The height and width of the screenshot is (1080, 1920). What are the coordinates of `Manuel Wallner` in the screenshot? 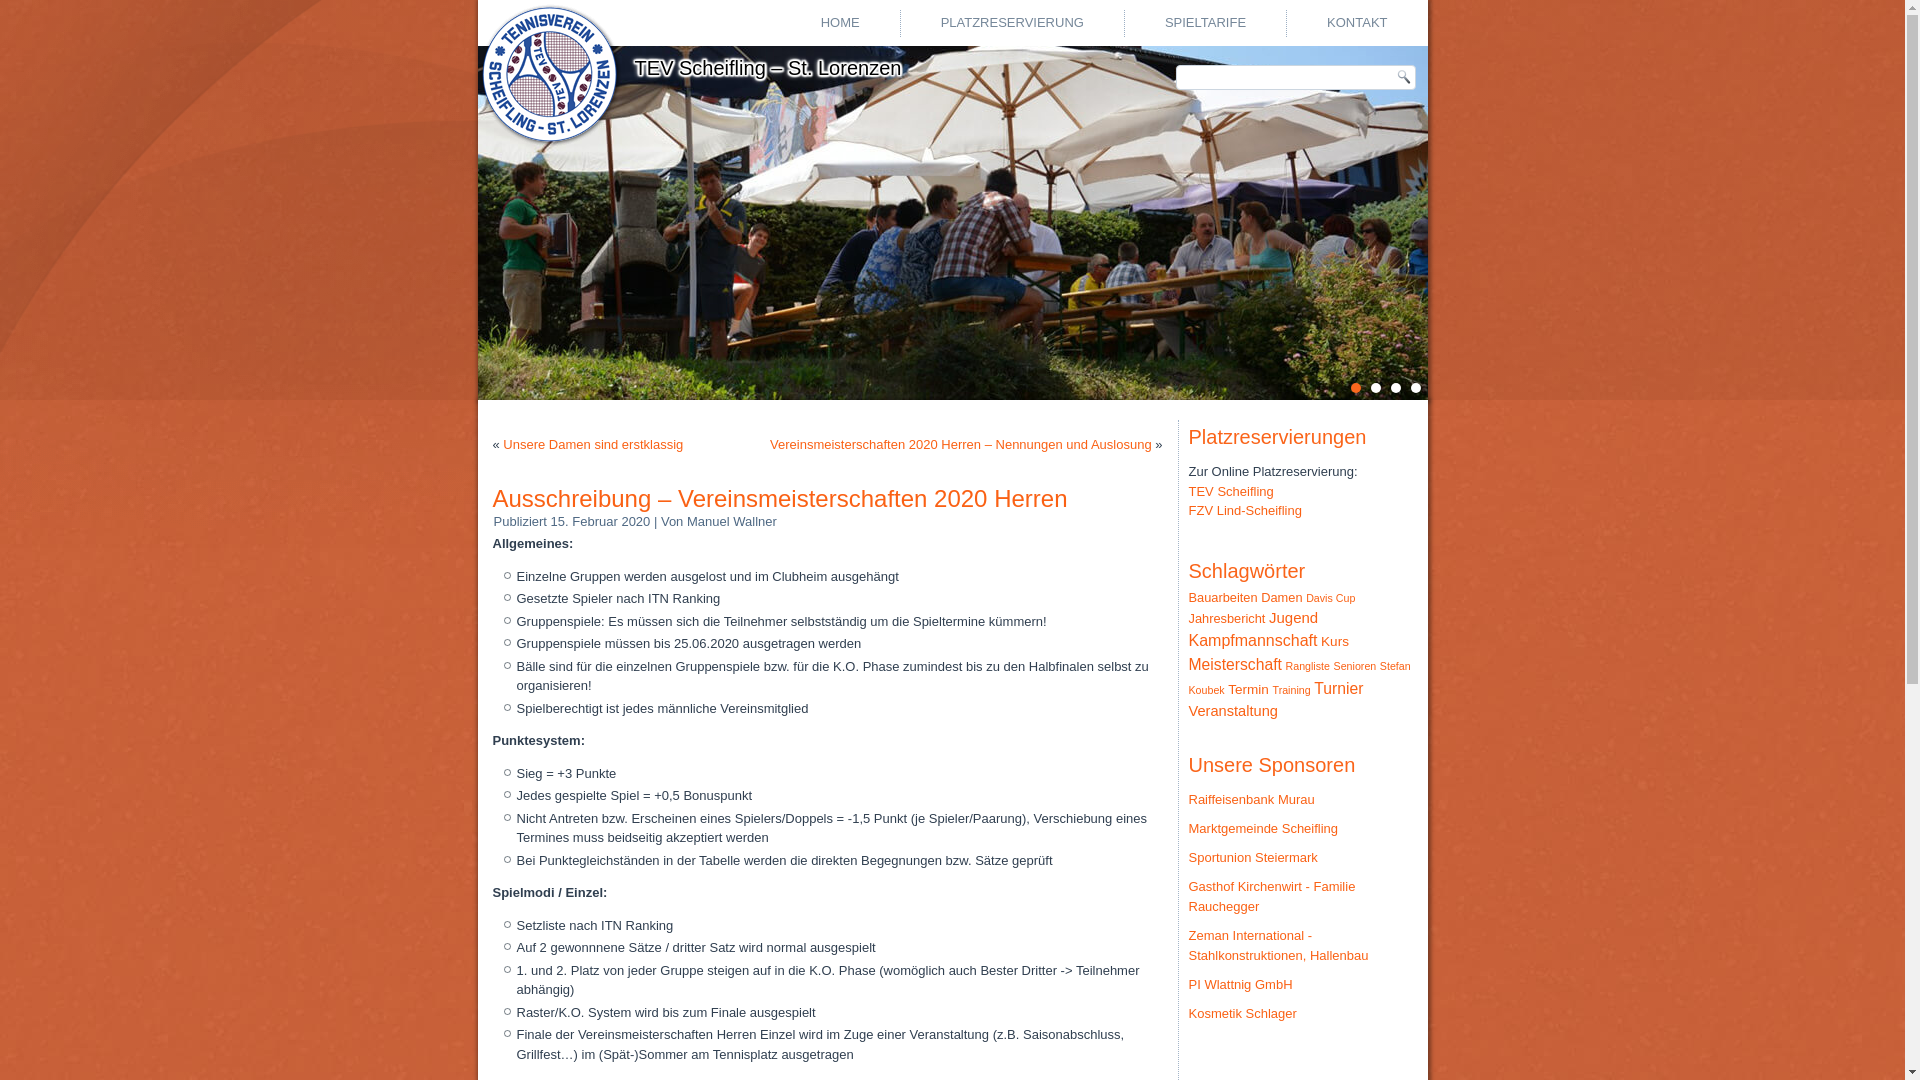 It's located at (732, 522).